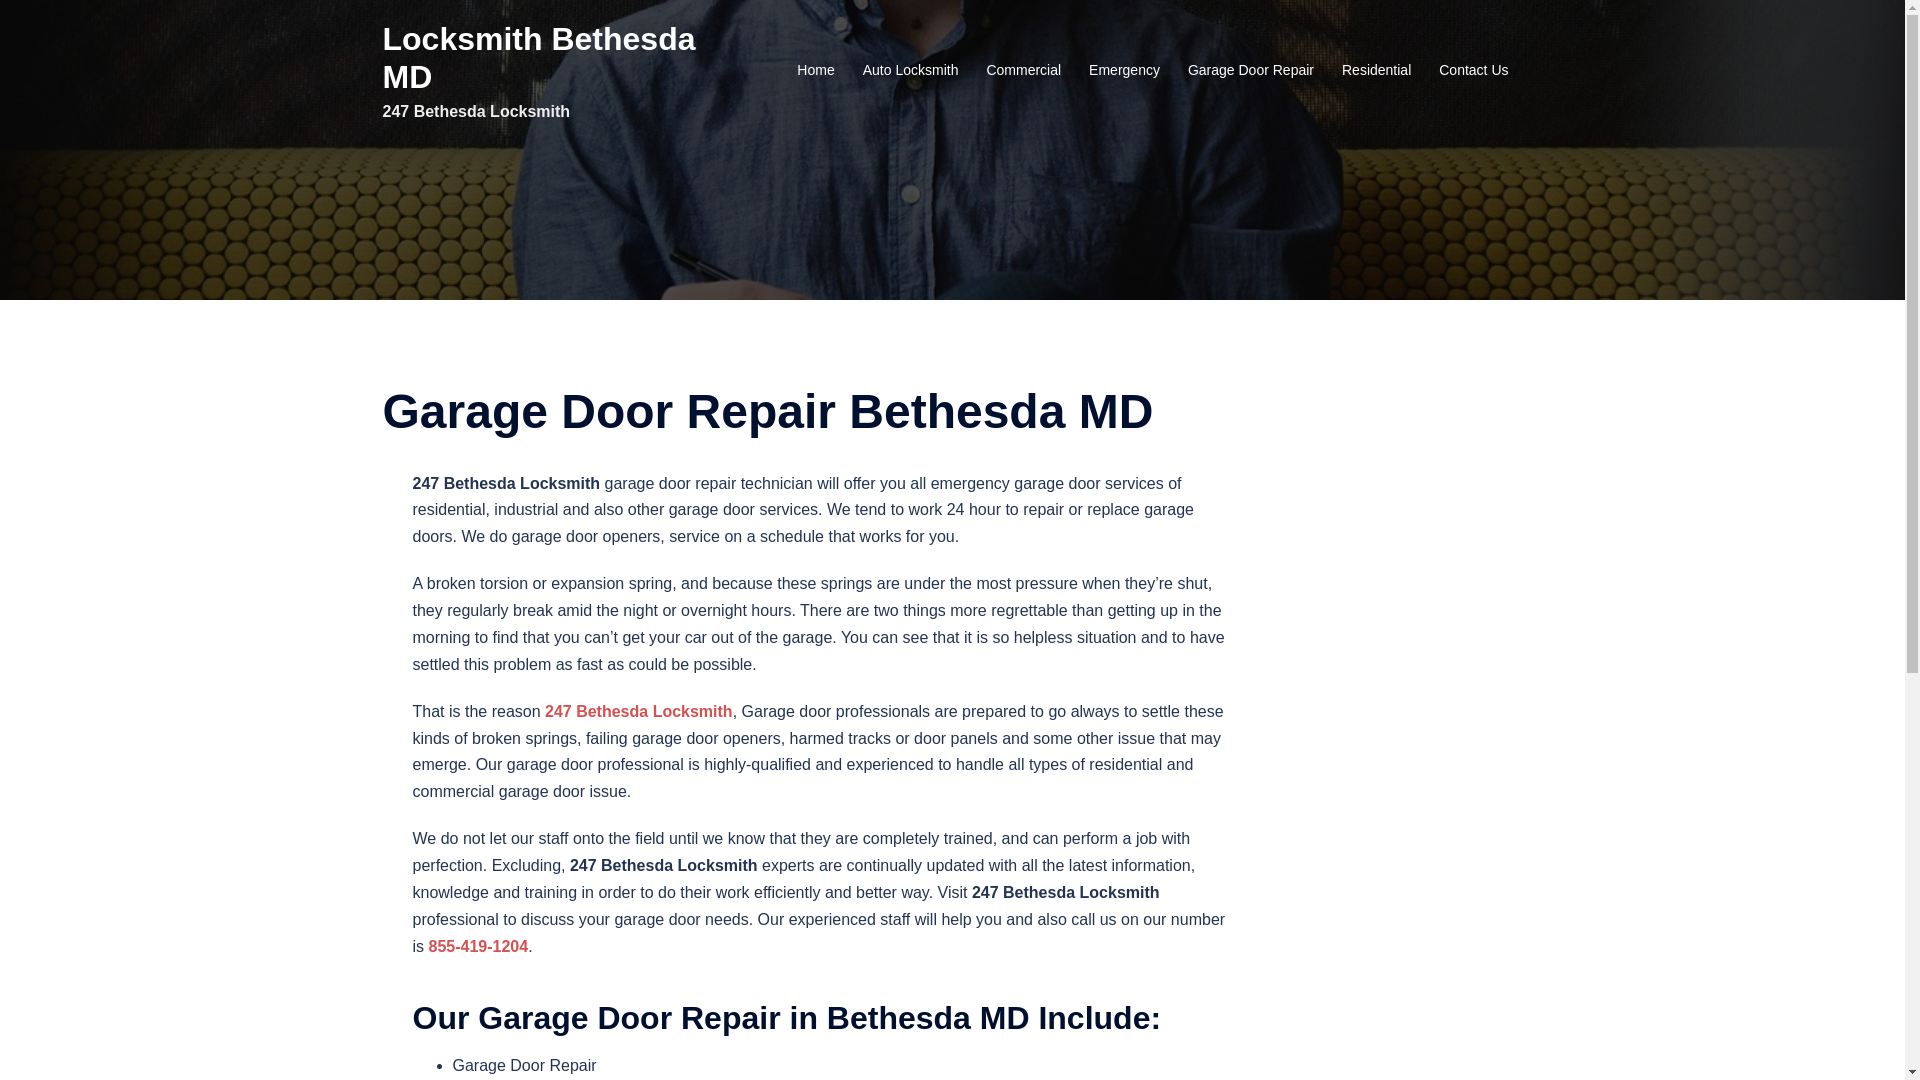  What do you see at coordinates (1124, 71) in the screenshot?
I see `Emergency` at bounding box center [1124, 71].